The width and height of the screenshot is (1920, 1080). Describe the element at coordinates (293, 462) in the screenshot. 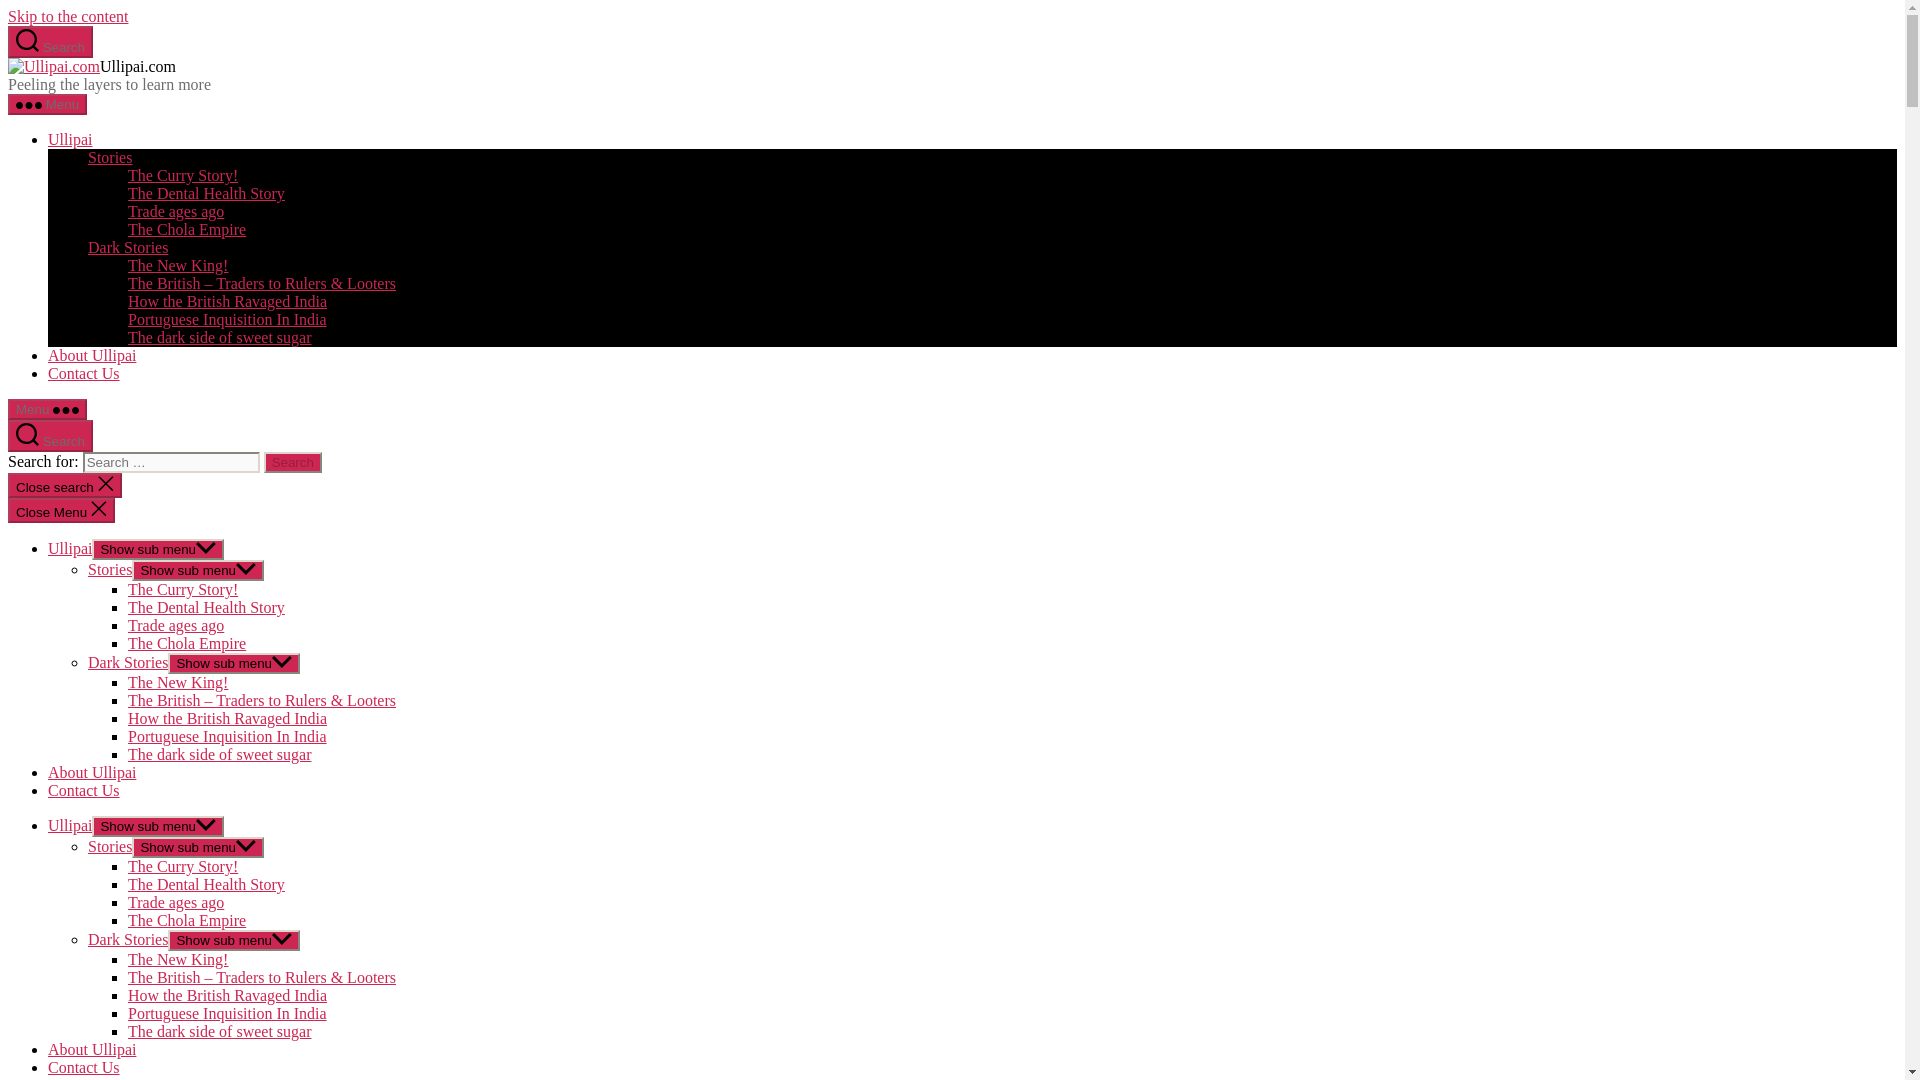

I see `Search` at that location.